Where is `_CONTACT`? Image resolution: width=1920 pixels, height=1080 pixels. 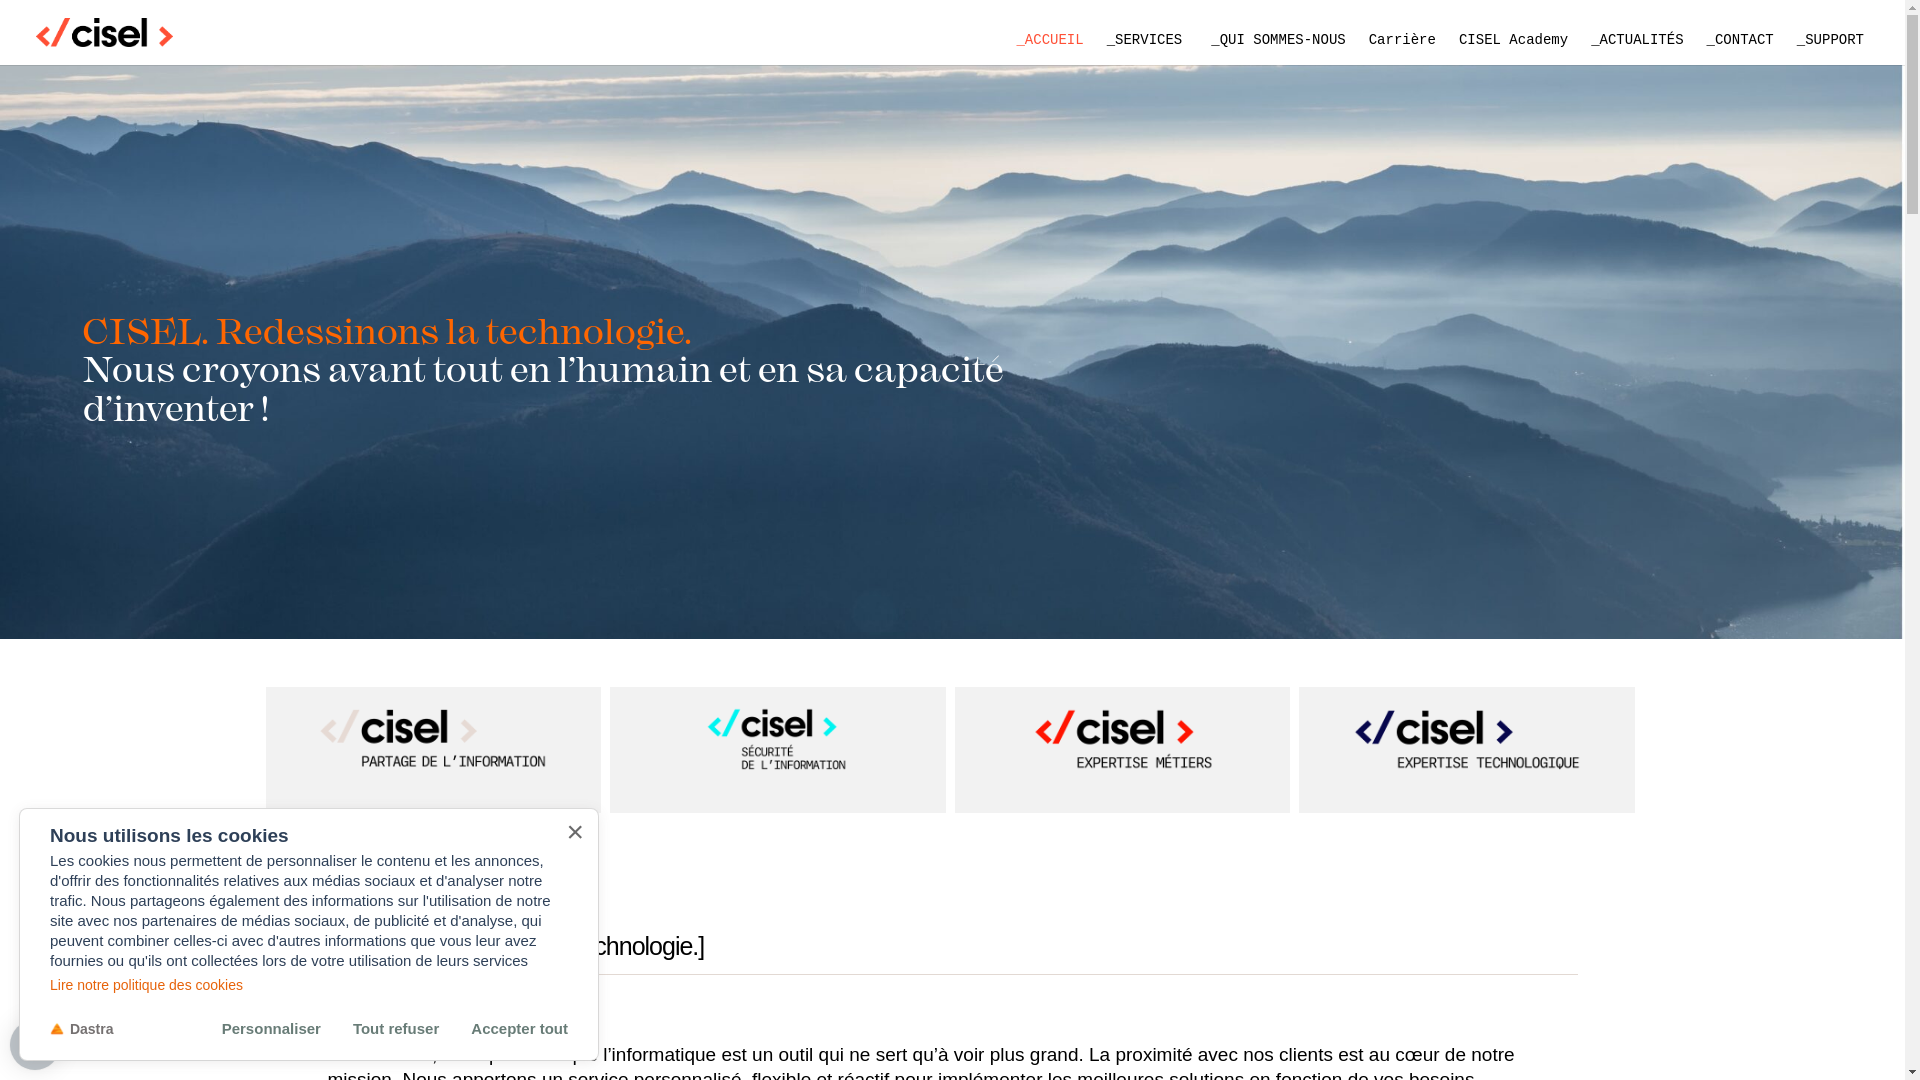 _CONTACT is located at coordinates (1740, 40).